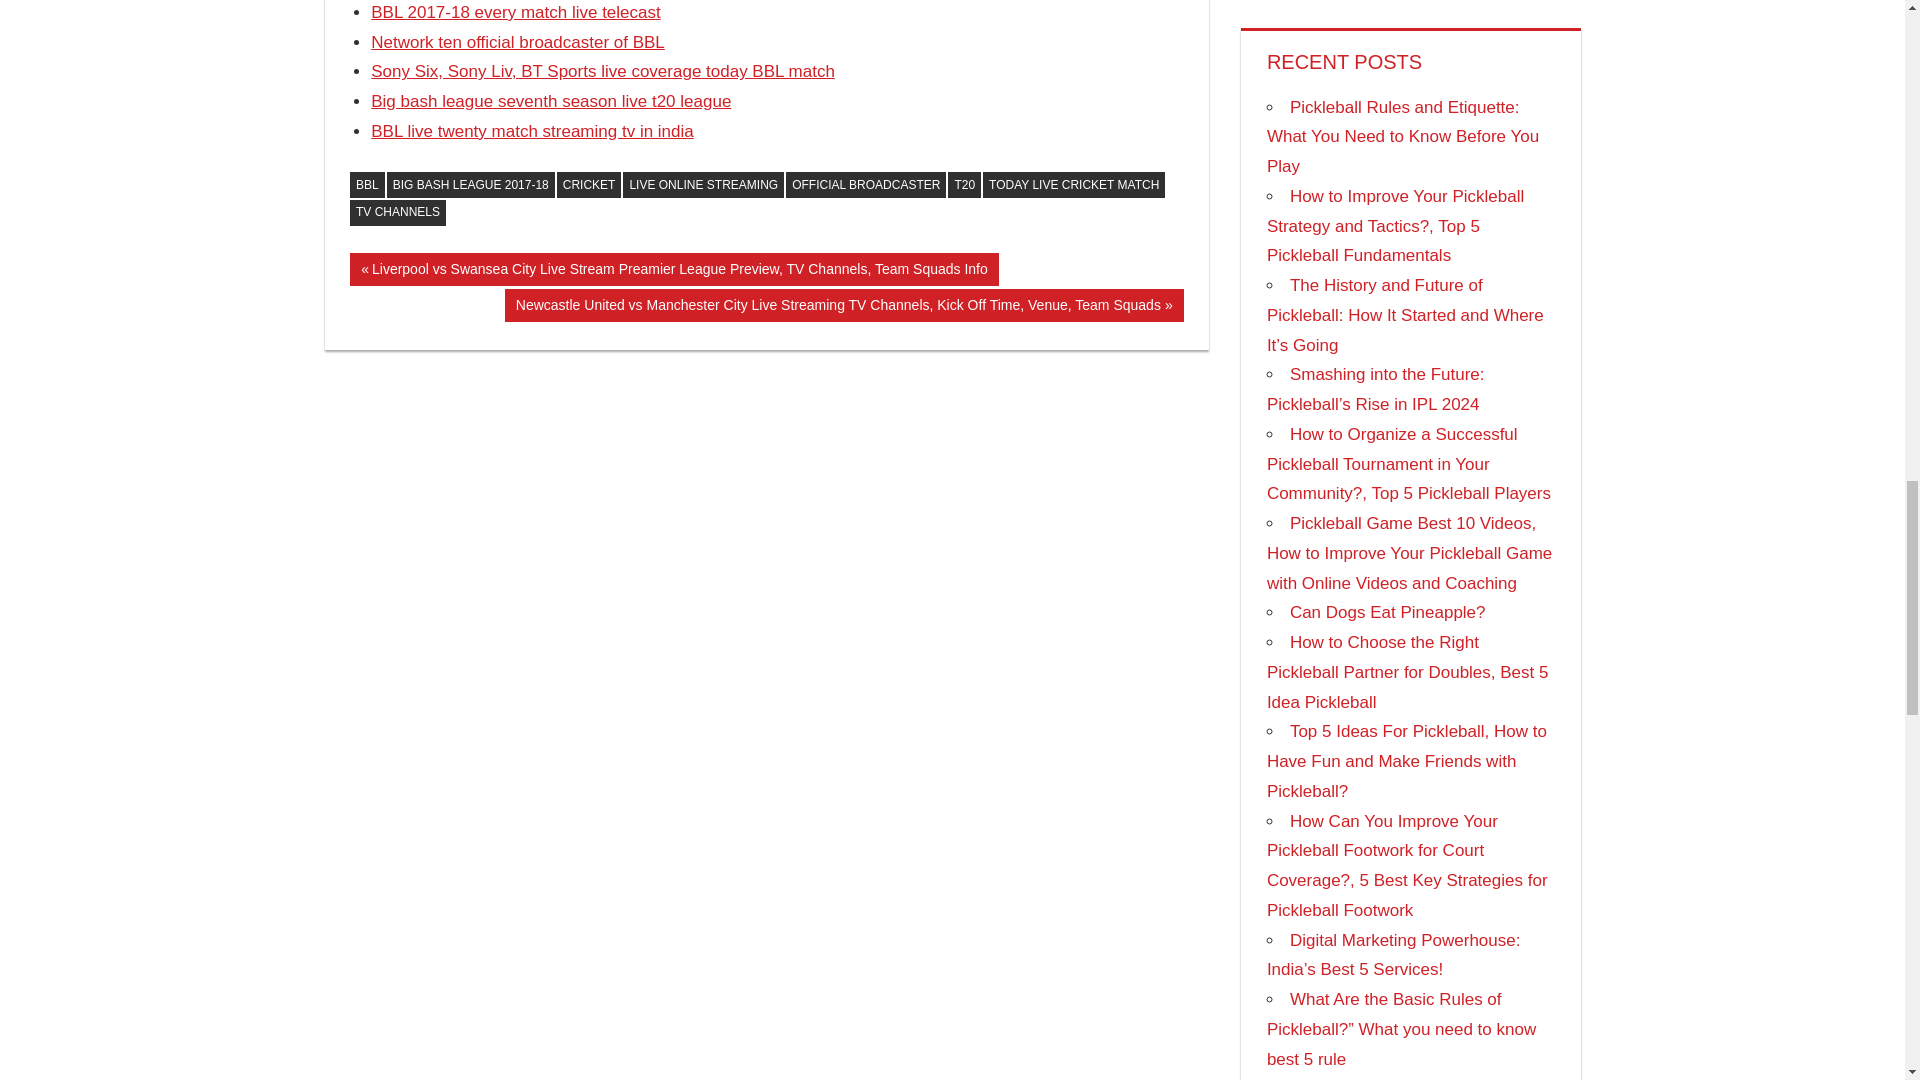 Image resolution: width=1920 pixels, height=1080 pixels. What do you see at coordinates (602, 71) in the screenshot?
I see `Sony Six, Sony Liv, BT Sports live coverage today BBL match` at bounding box center [602, 71].